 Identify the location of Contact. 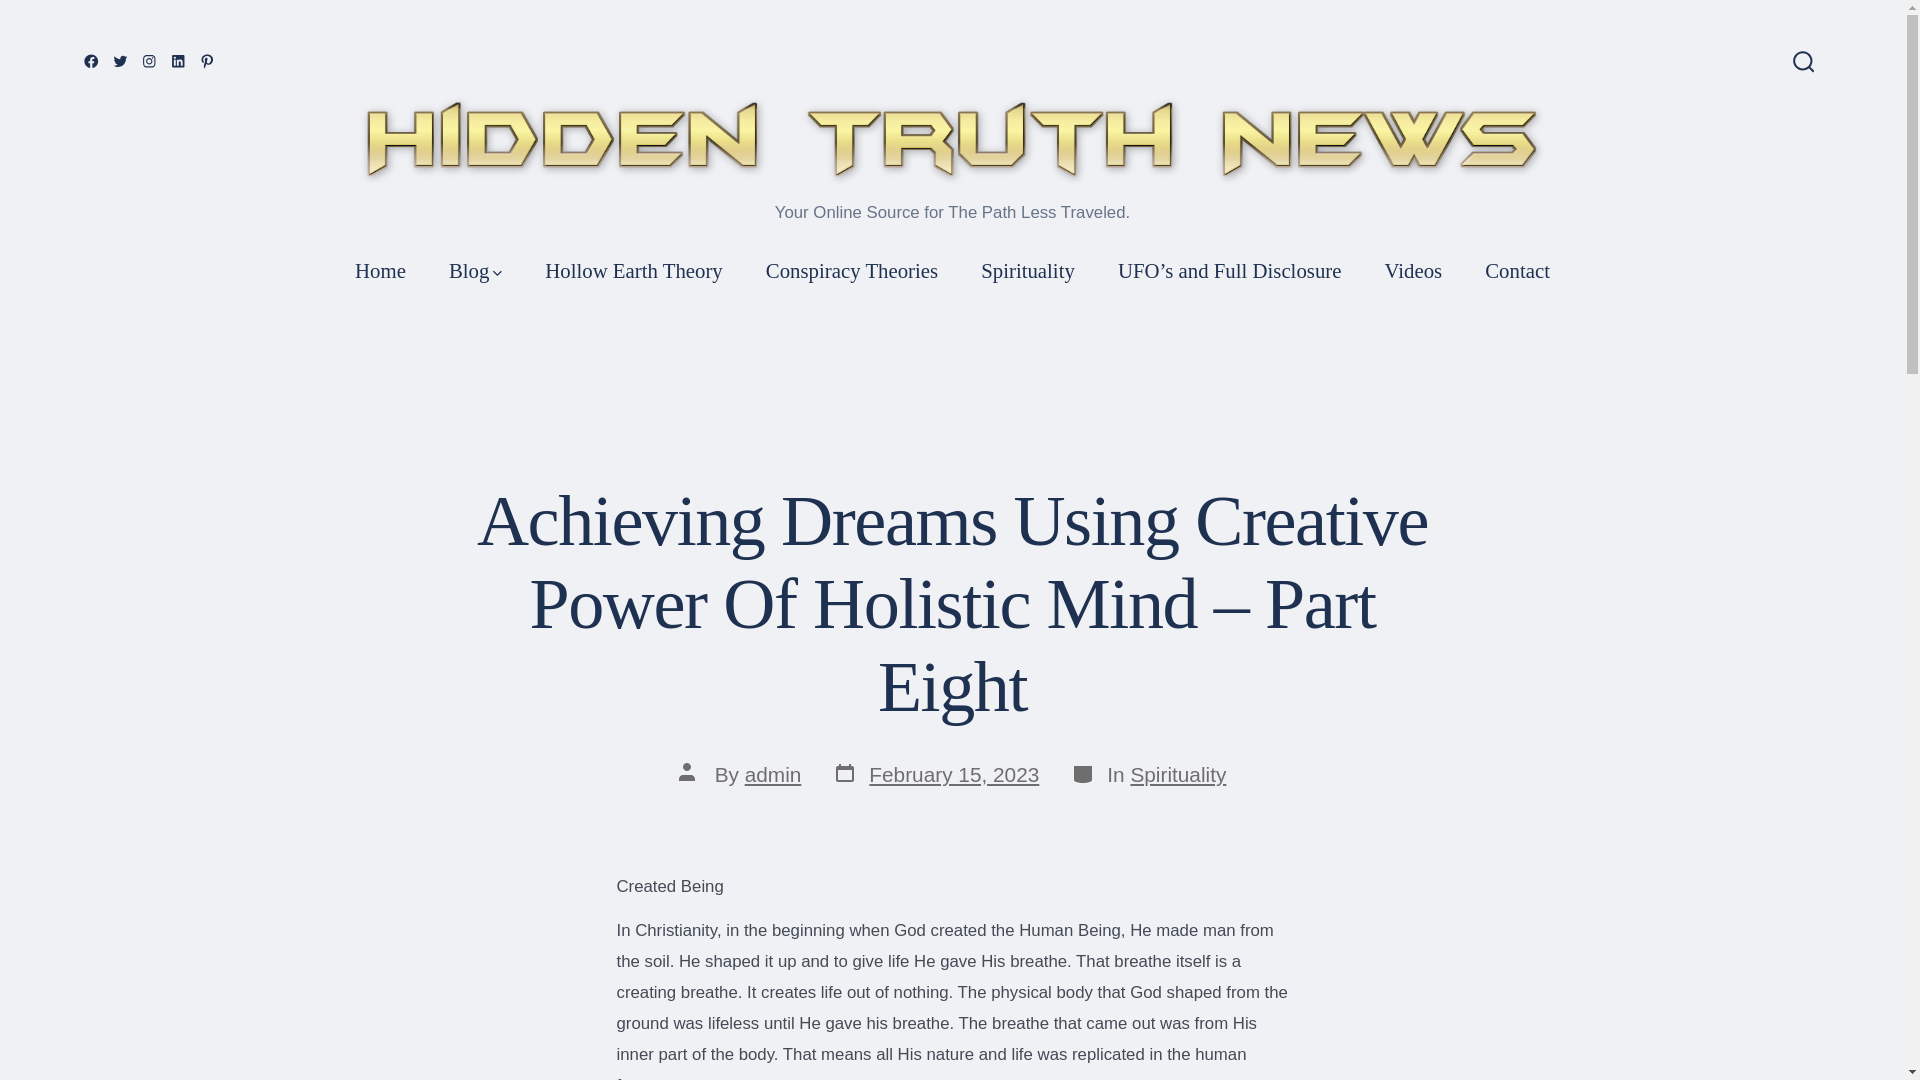
(1516, 270).